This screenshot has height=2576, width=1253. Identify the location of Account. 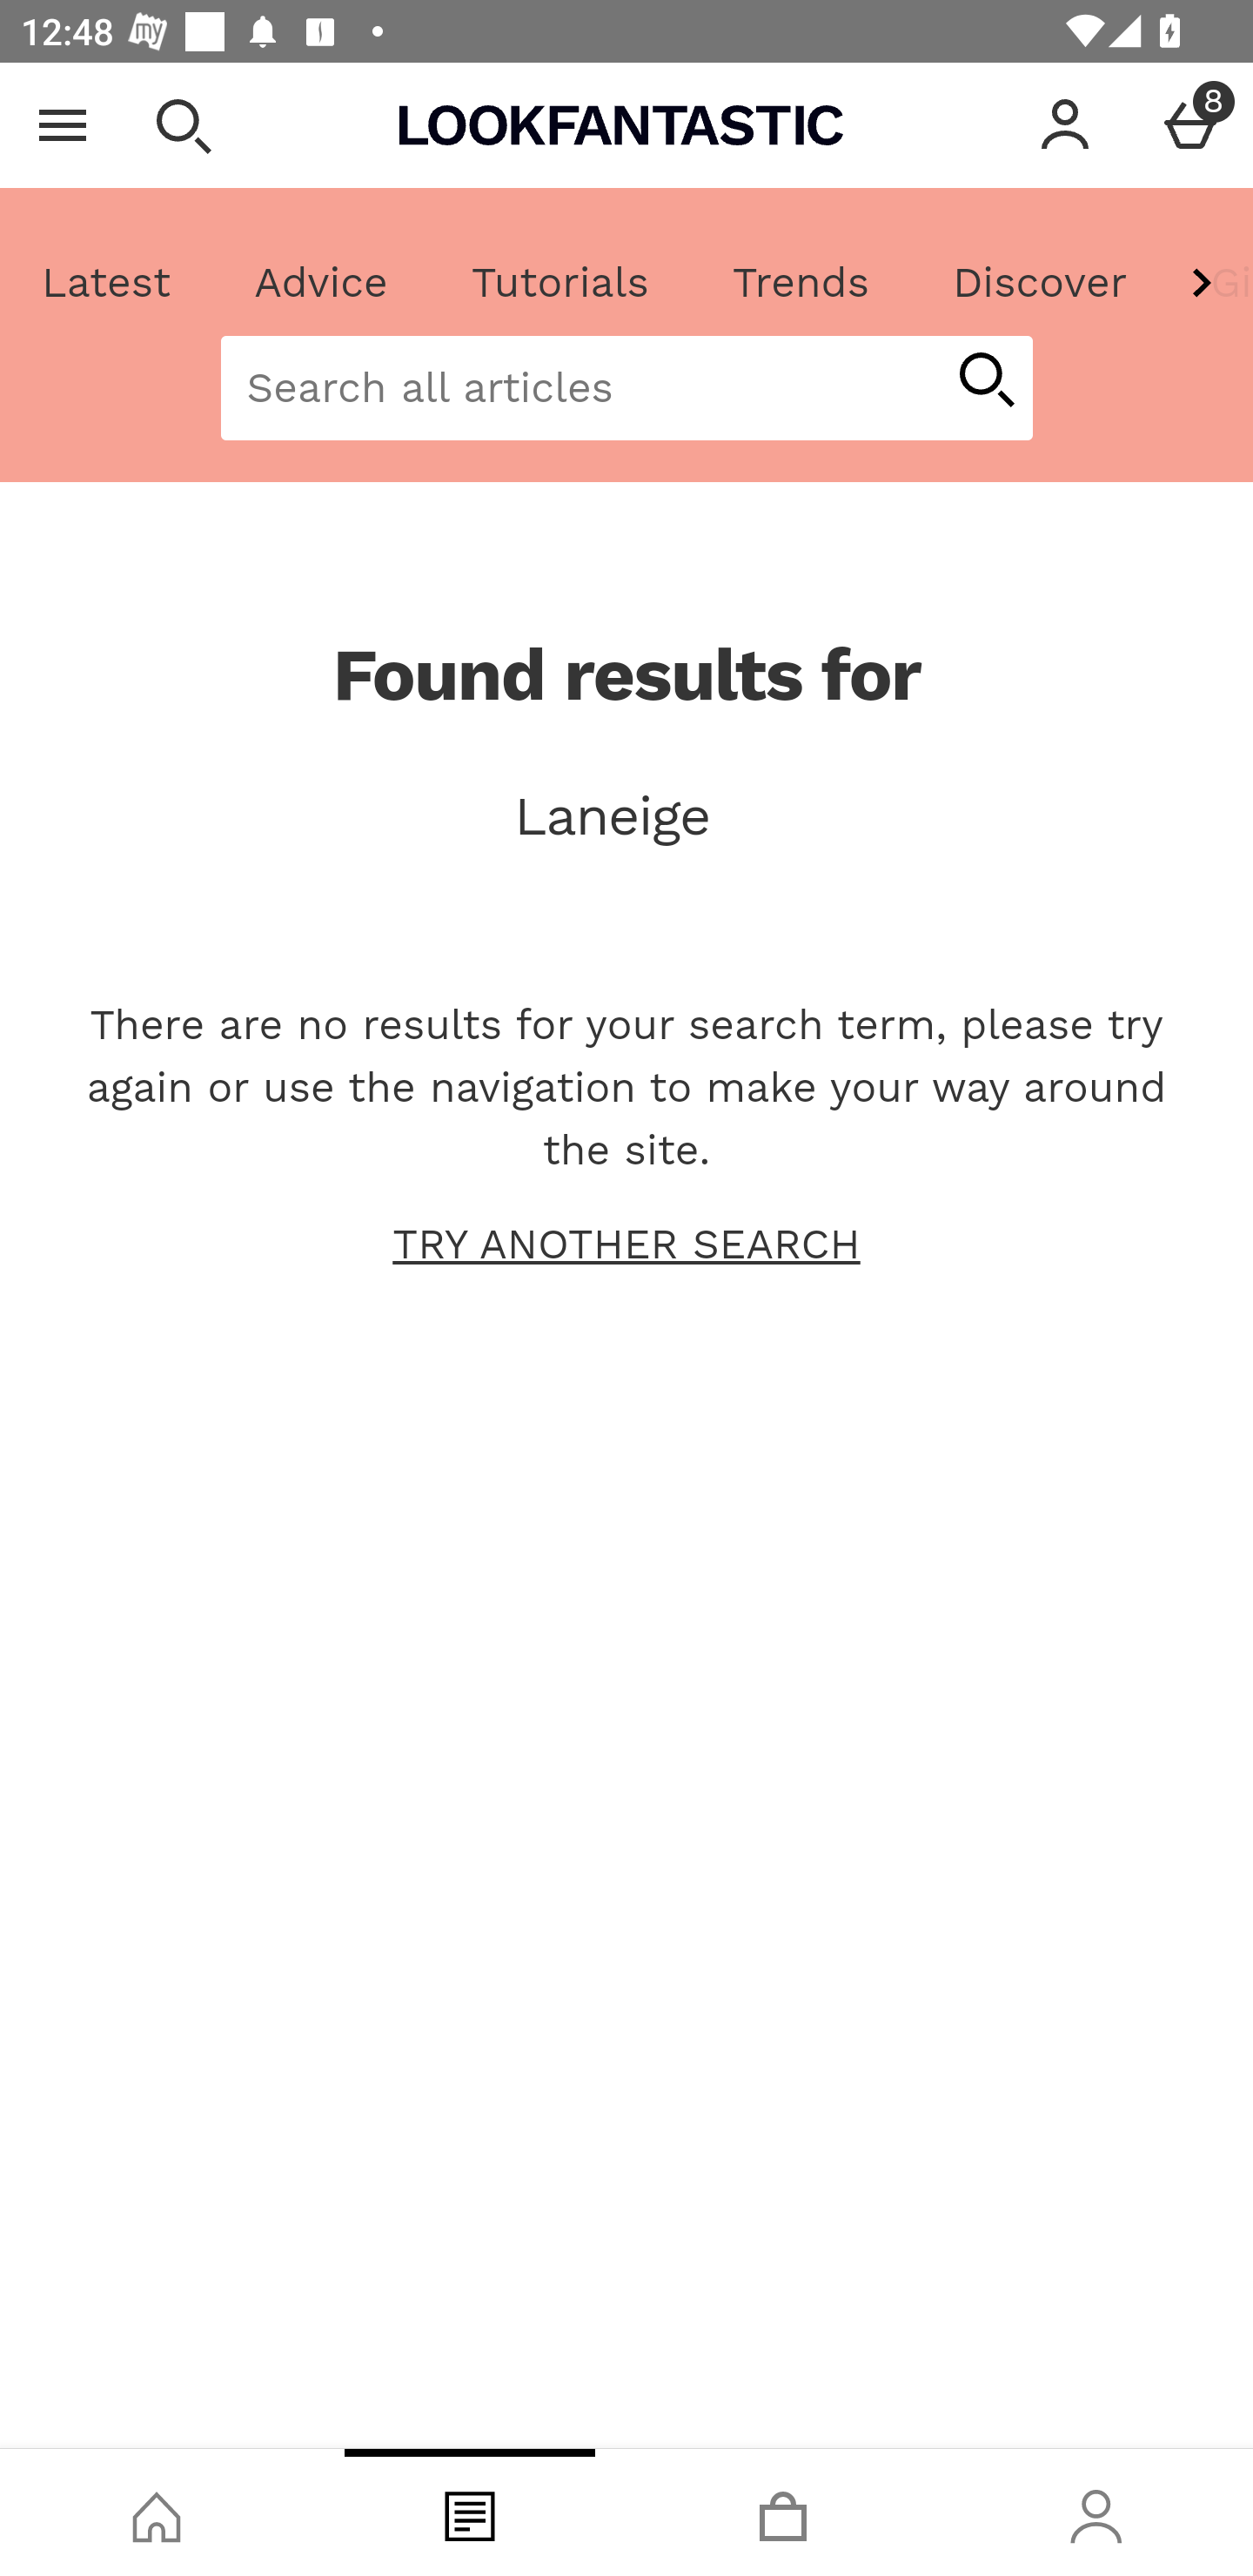
(1065, 125).